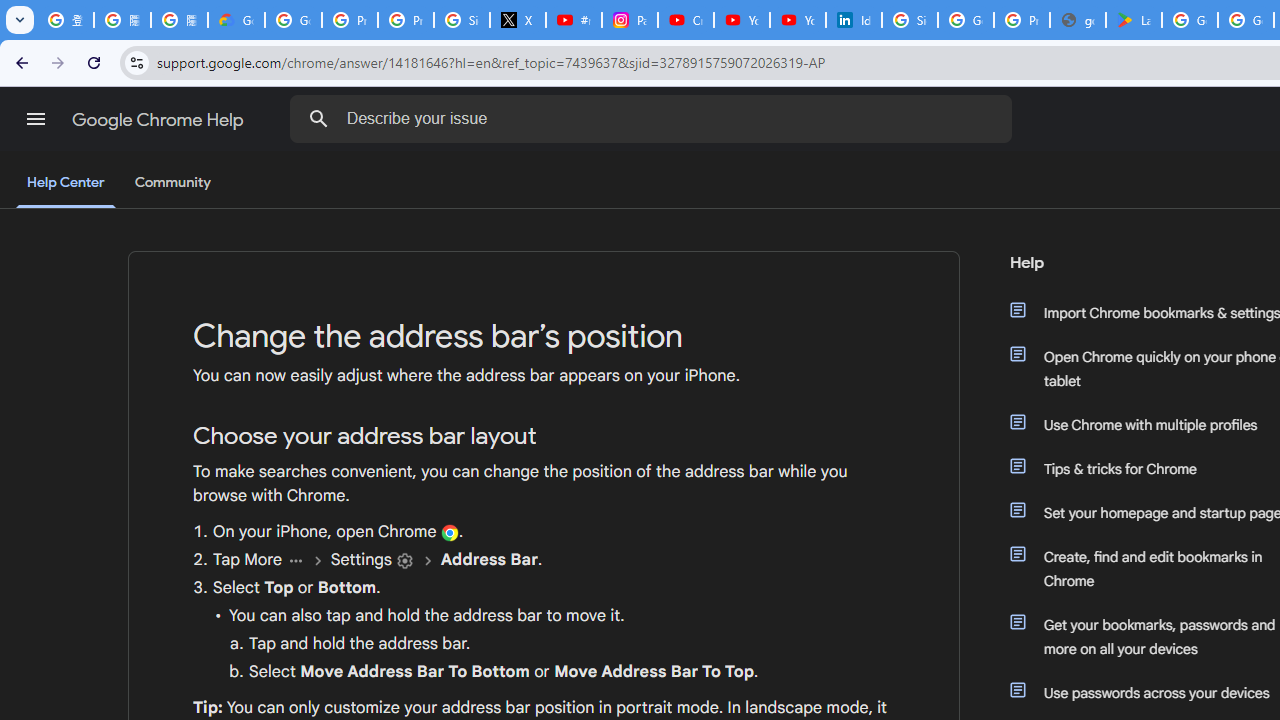  What do you see at coordinates (294, 560) in the screenshot?
I see `More` at bounding box center [294, 560].